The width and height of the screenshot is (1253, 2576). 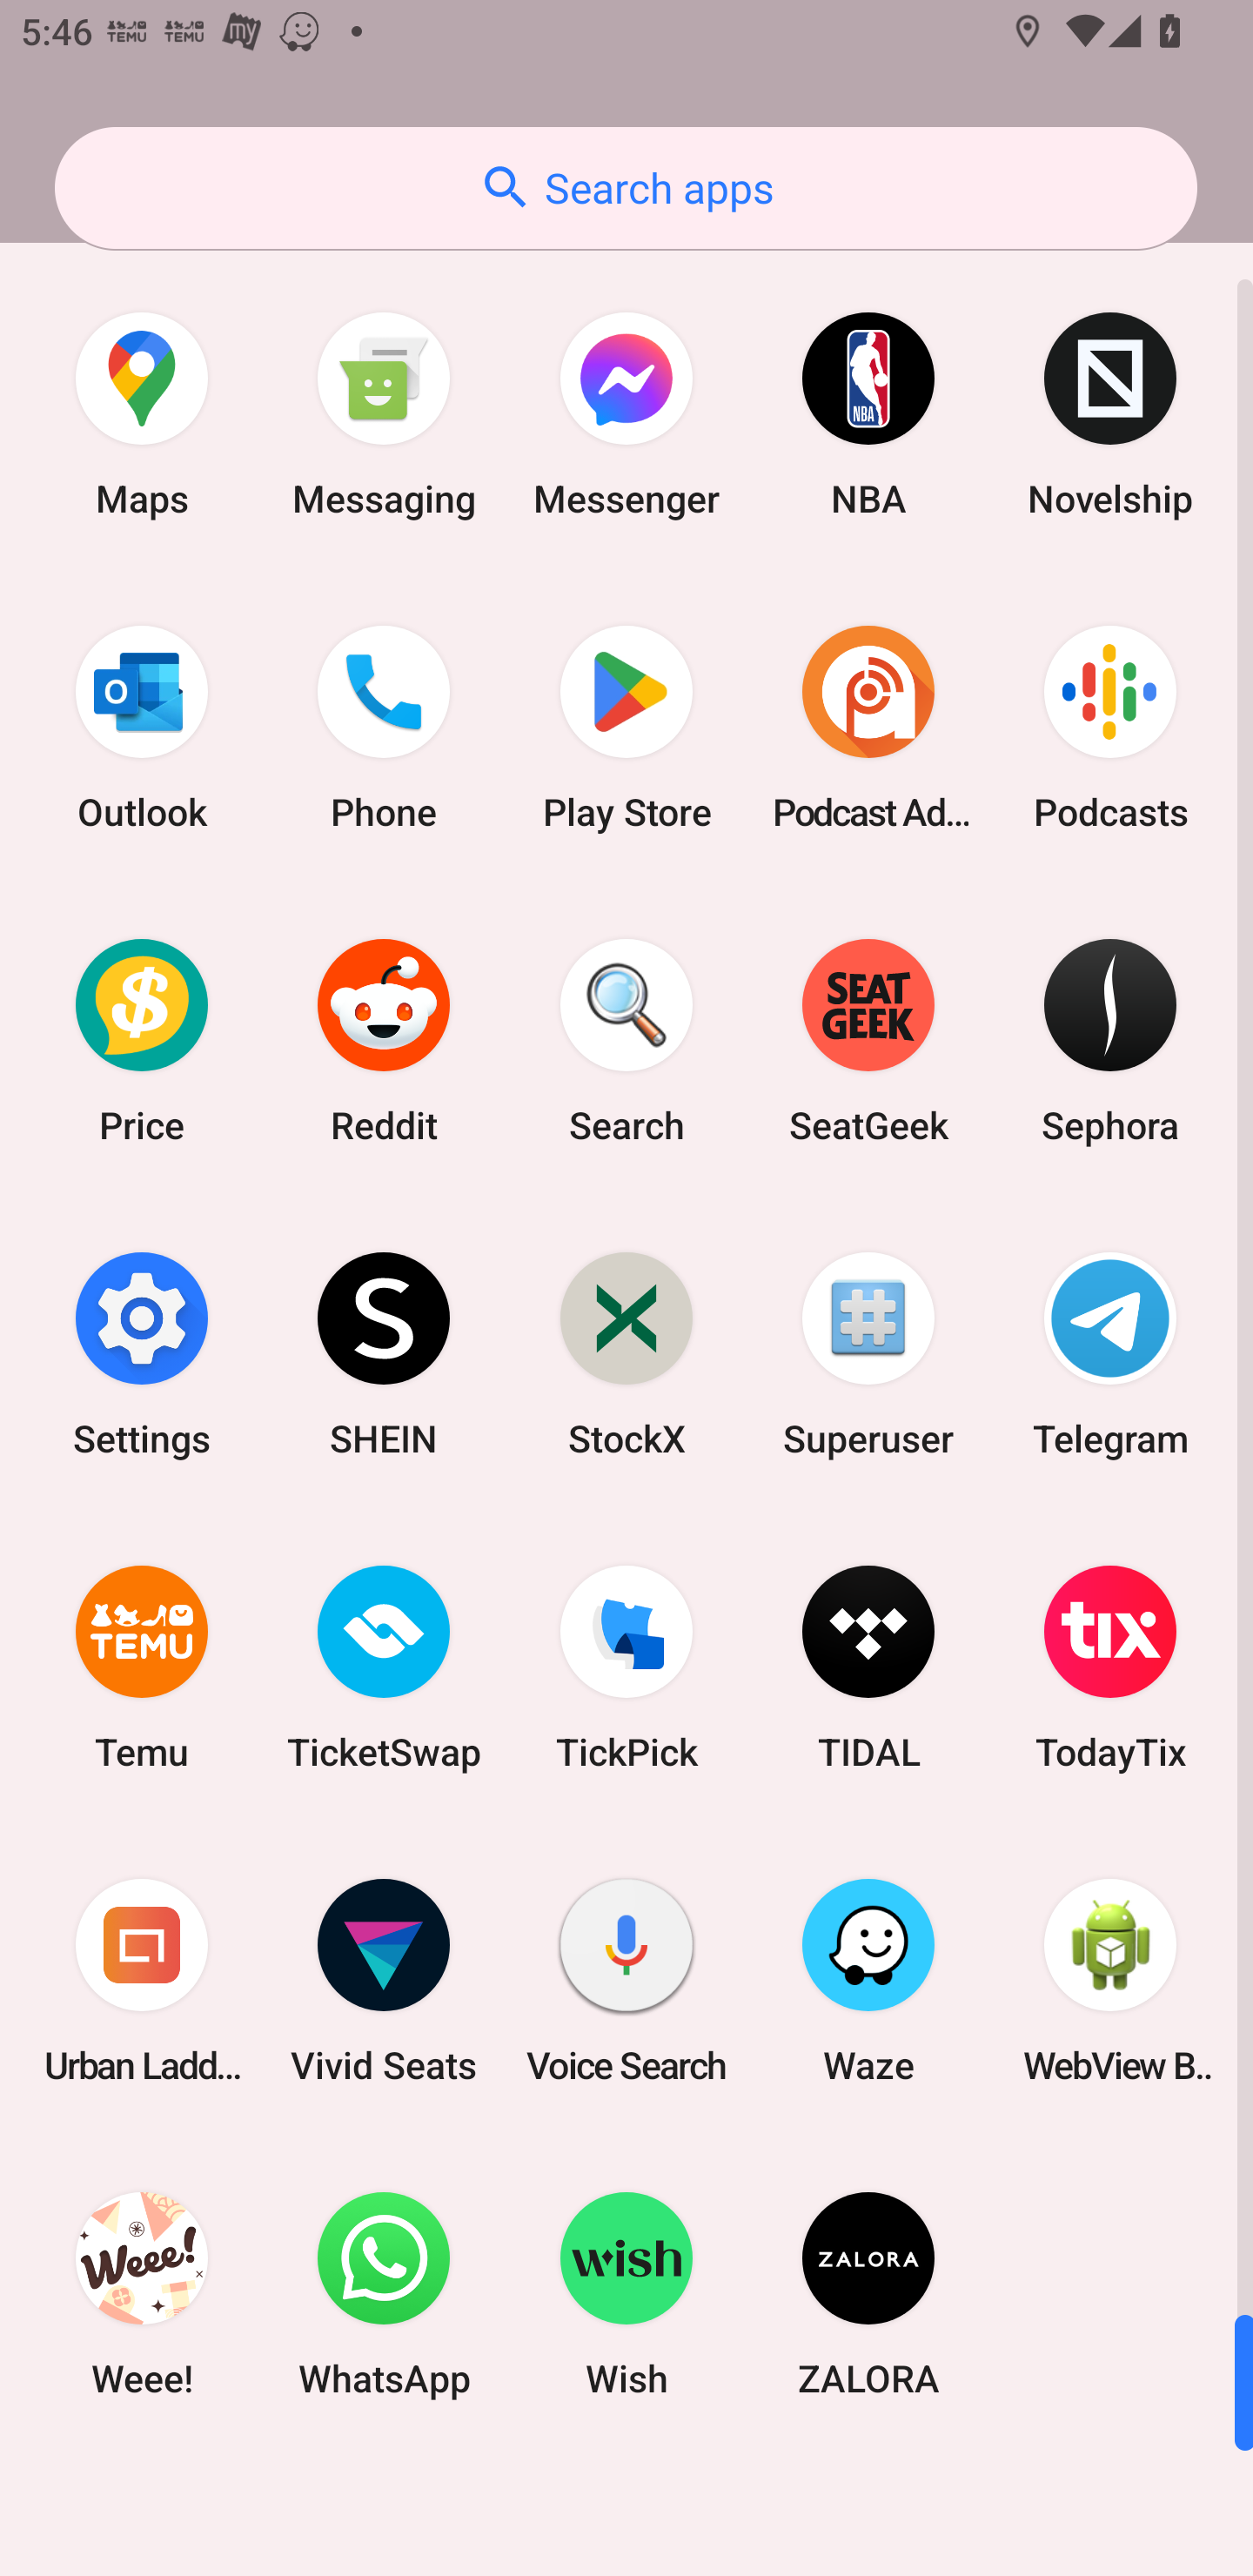 I want to click on TIDAL, so click(x=868, y=1666).